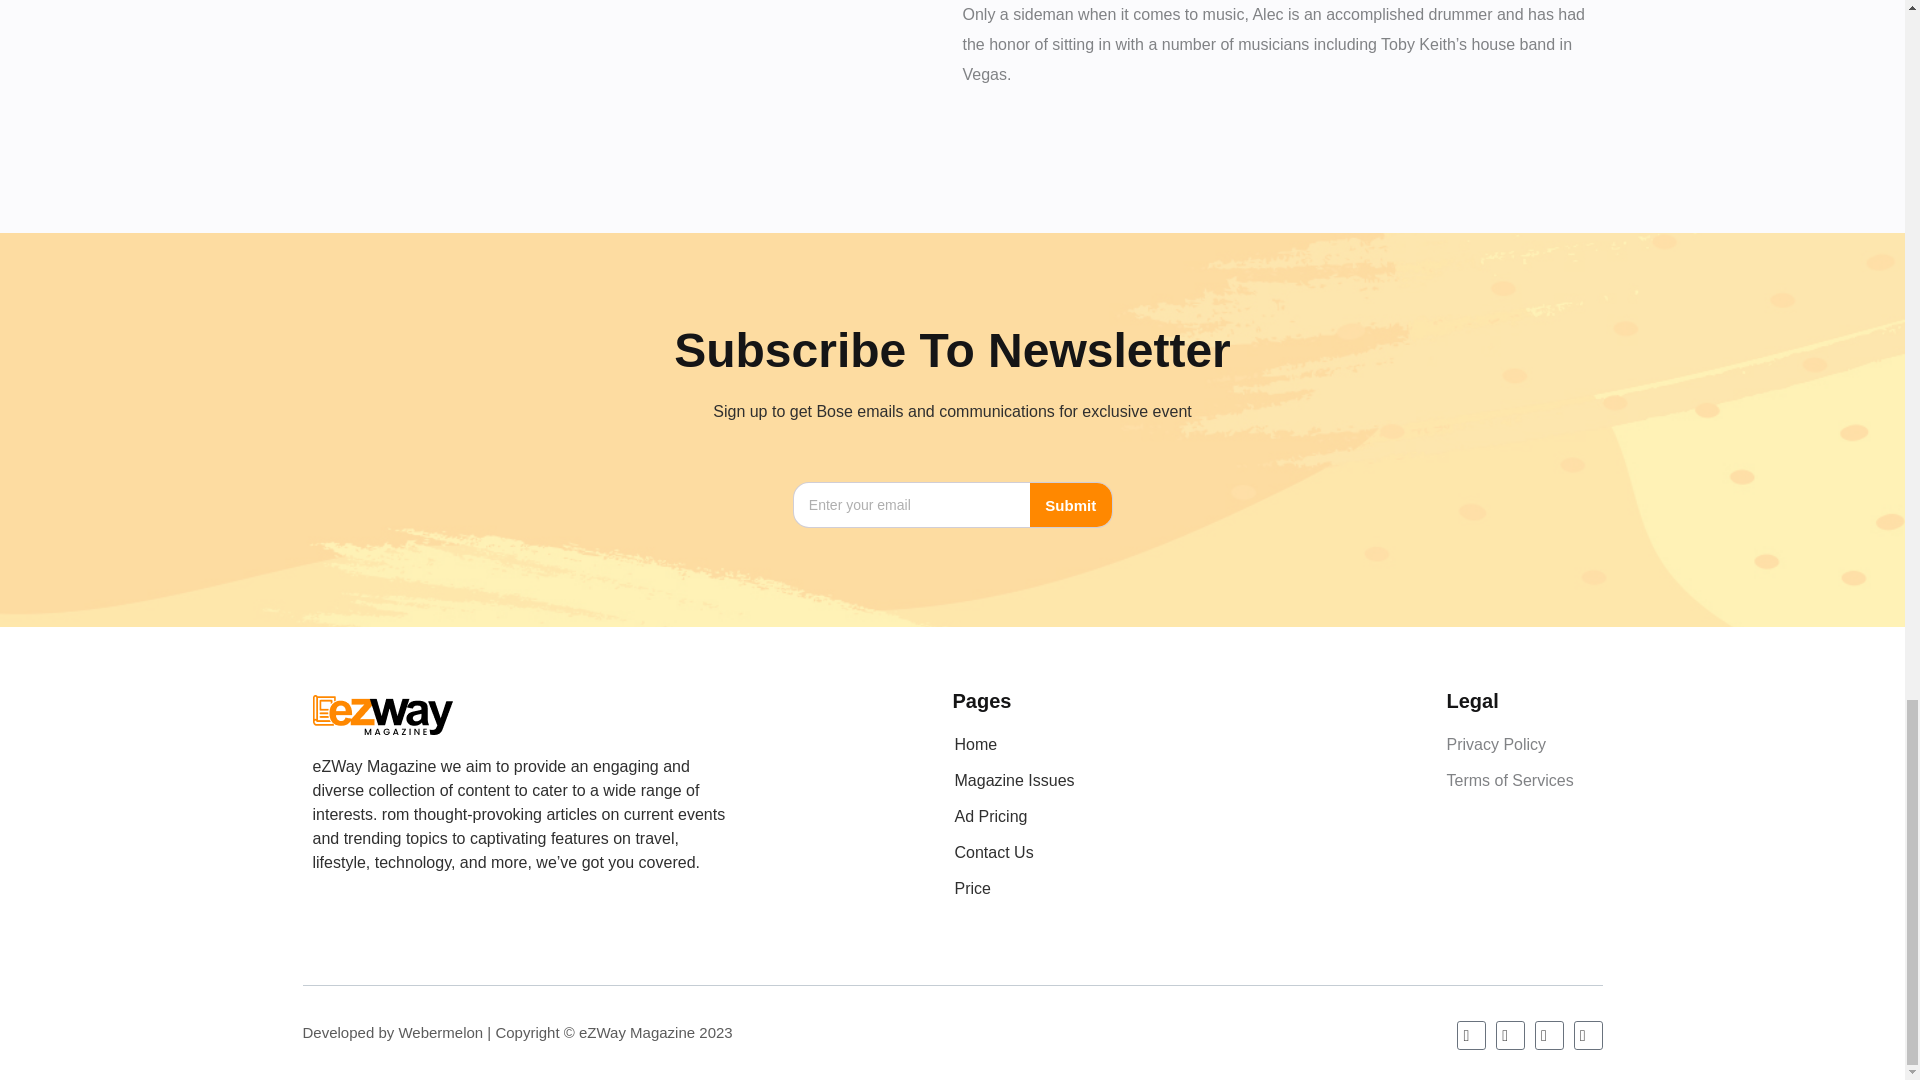  What do you see at coordinates (1508, 780) in the screenshot?
I see `Terms of Services` at bounding box center [1508, 780].